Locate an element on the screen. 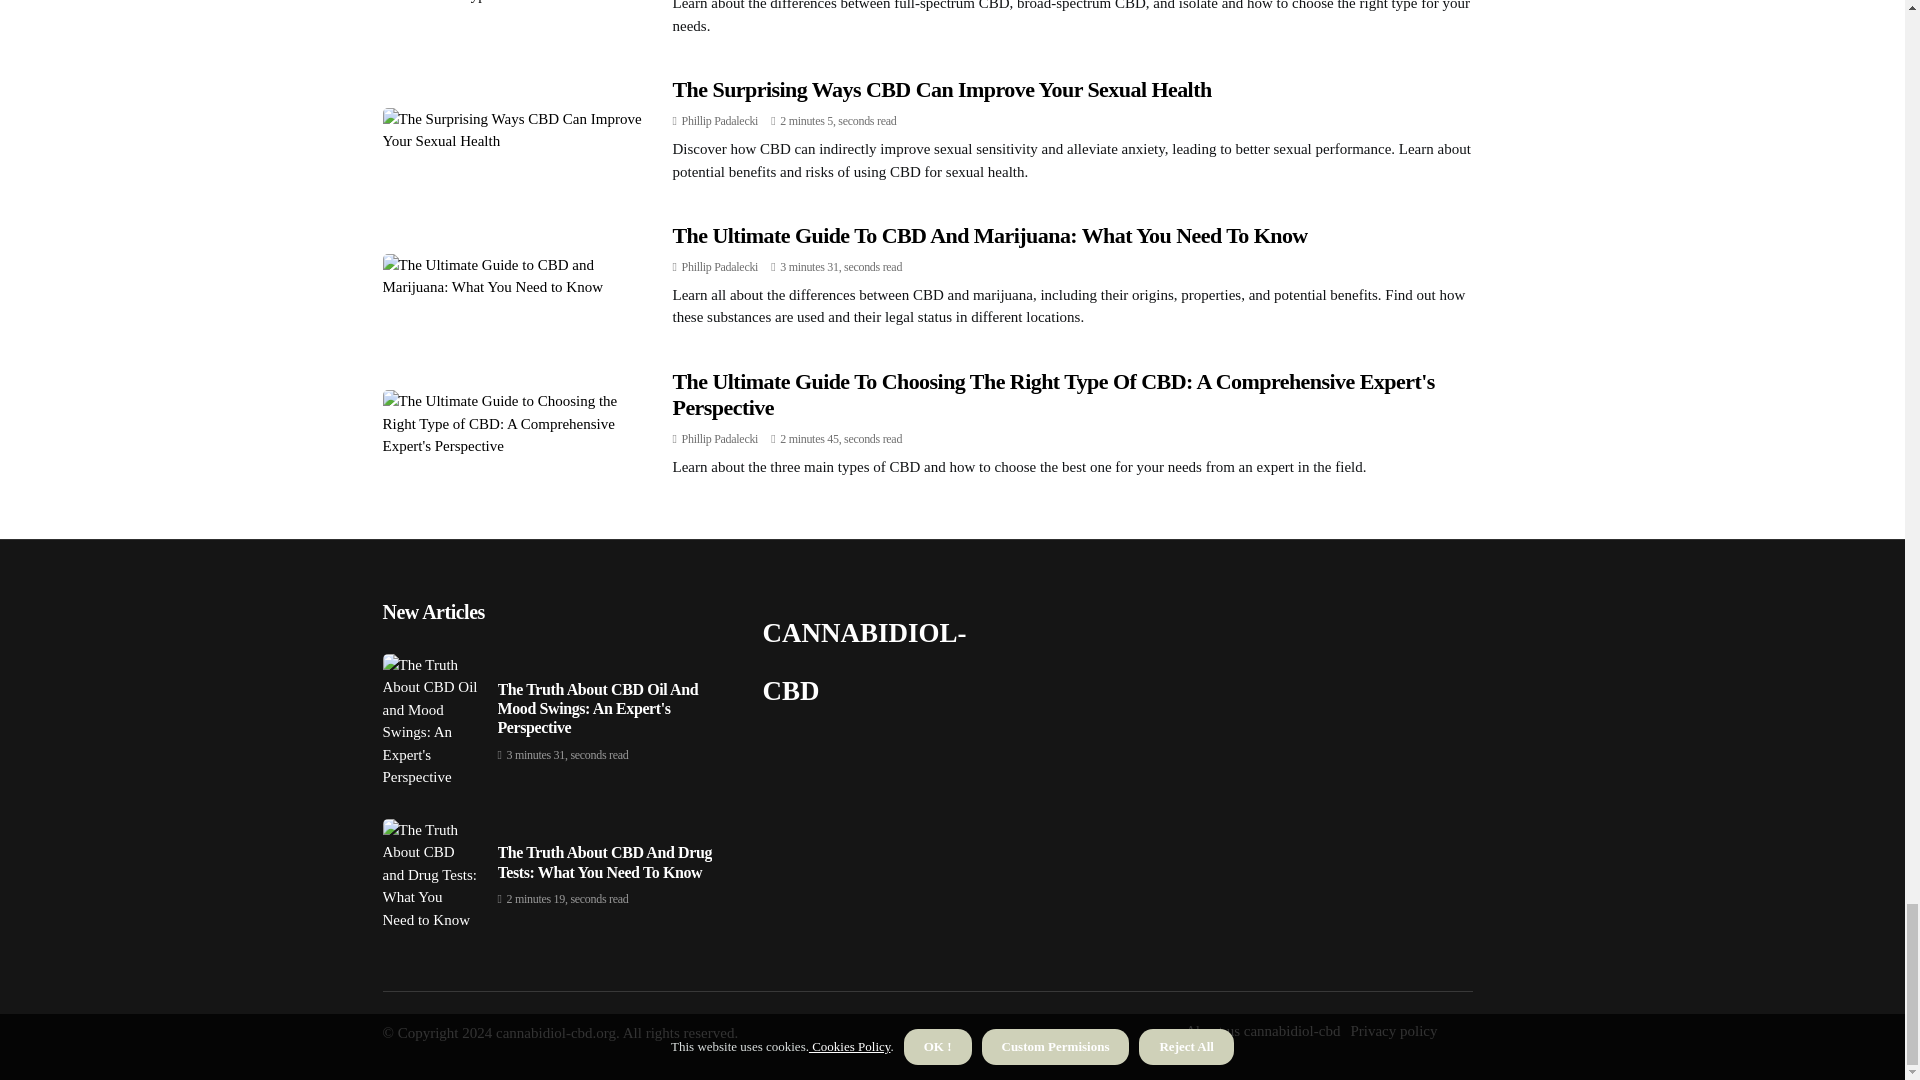 This screenshot has width=1920, height=1080. Posts by Phillip Padalecki is located at coordinates (720, 267).